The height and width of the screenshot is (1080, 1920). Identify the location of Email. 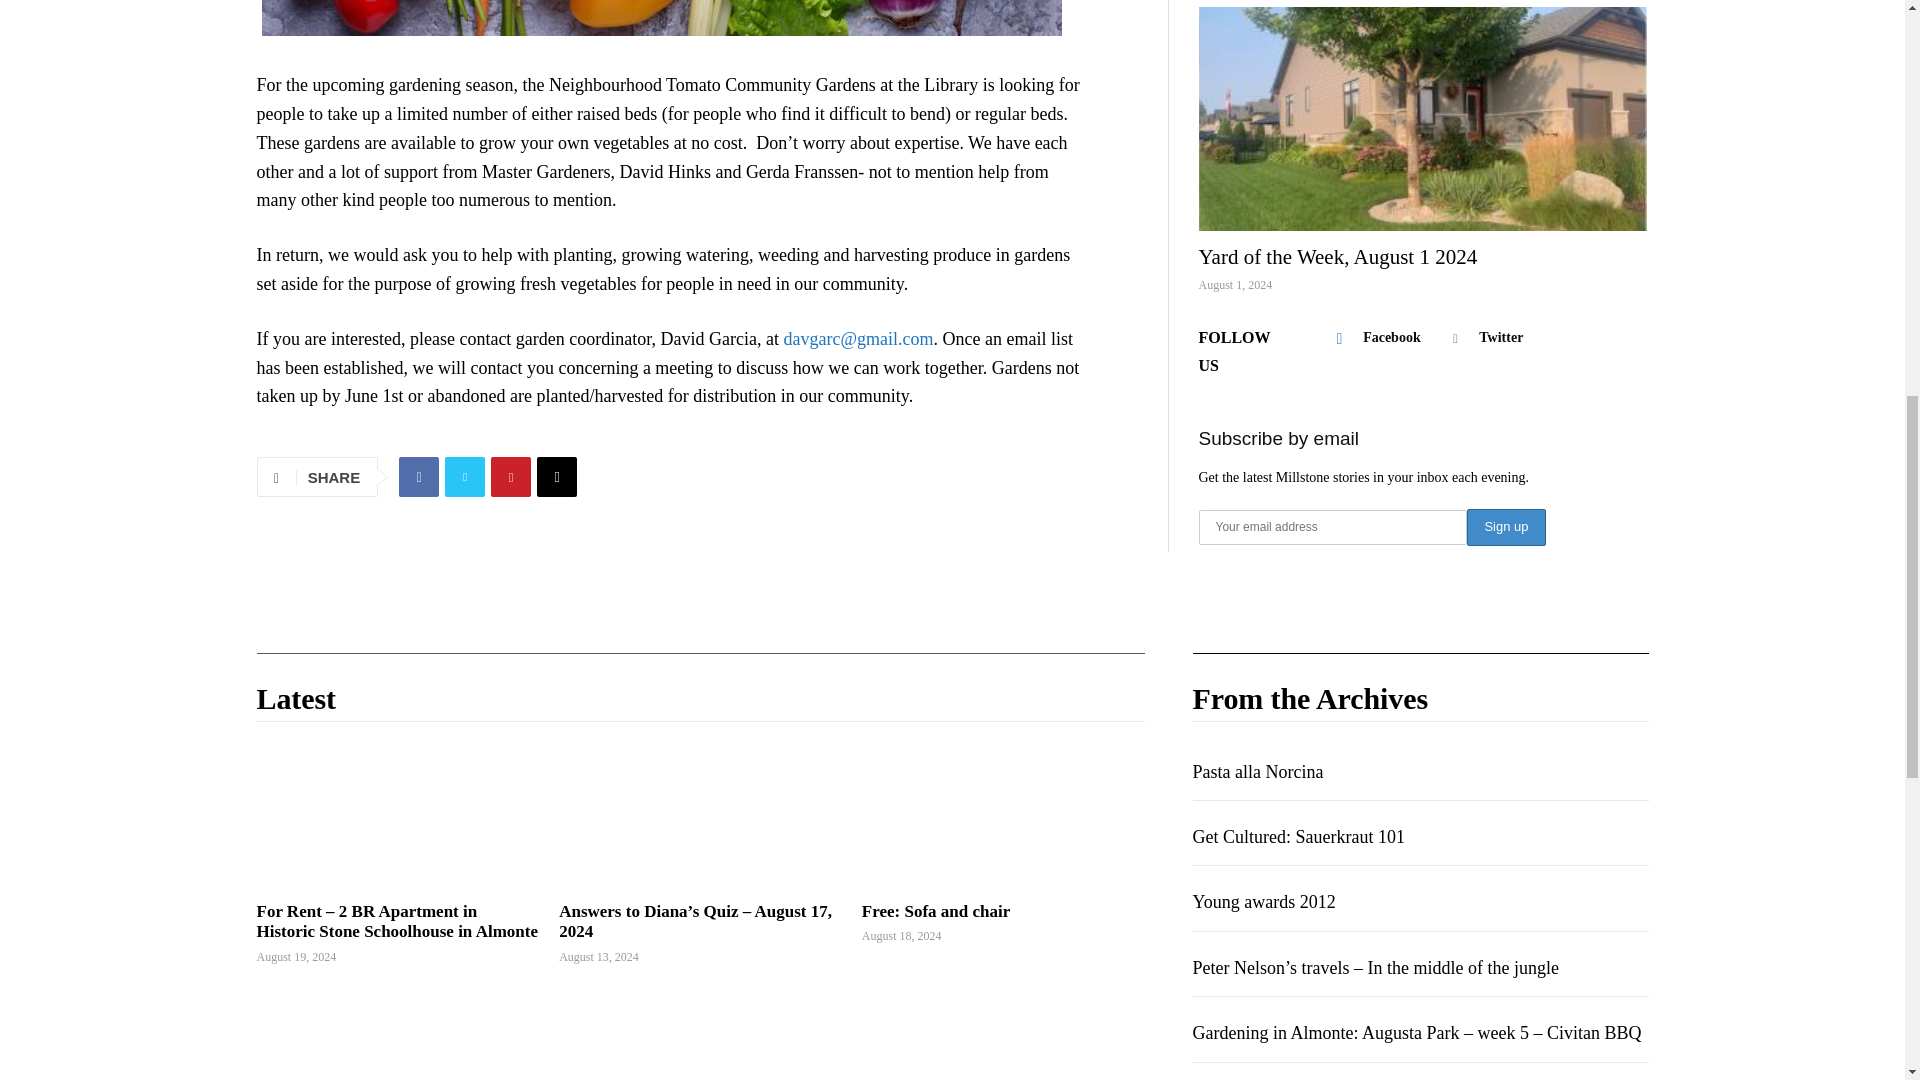
(557, 476).